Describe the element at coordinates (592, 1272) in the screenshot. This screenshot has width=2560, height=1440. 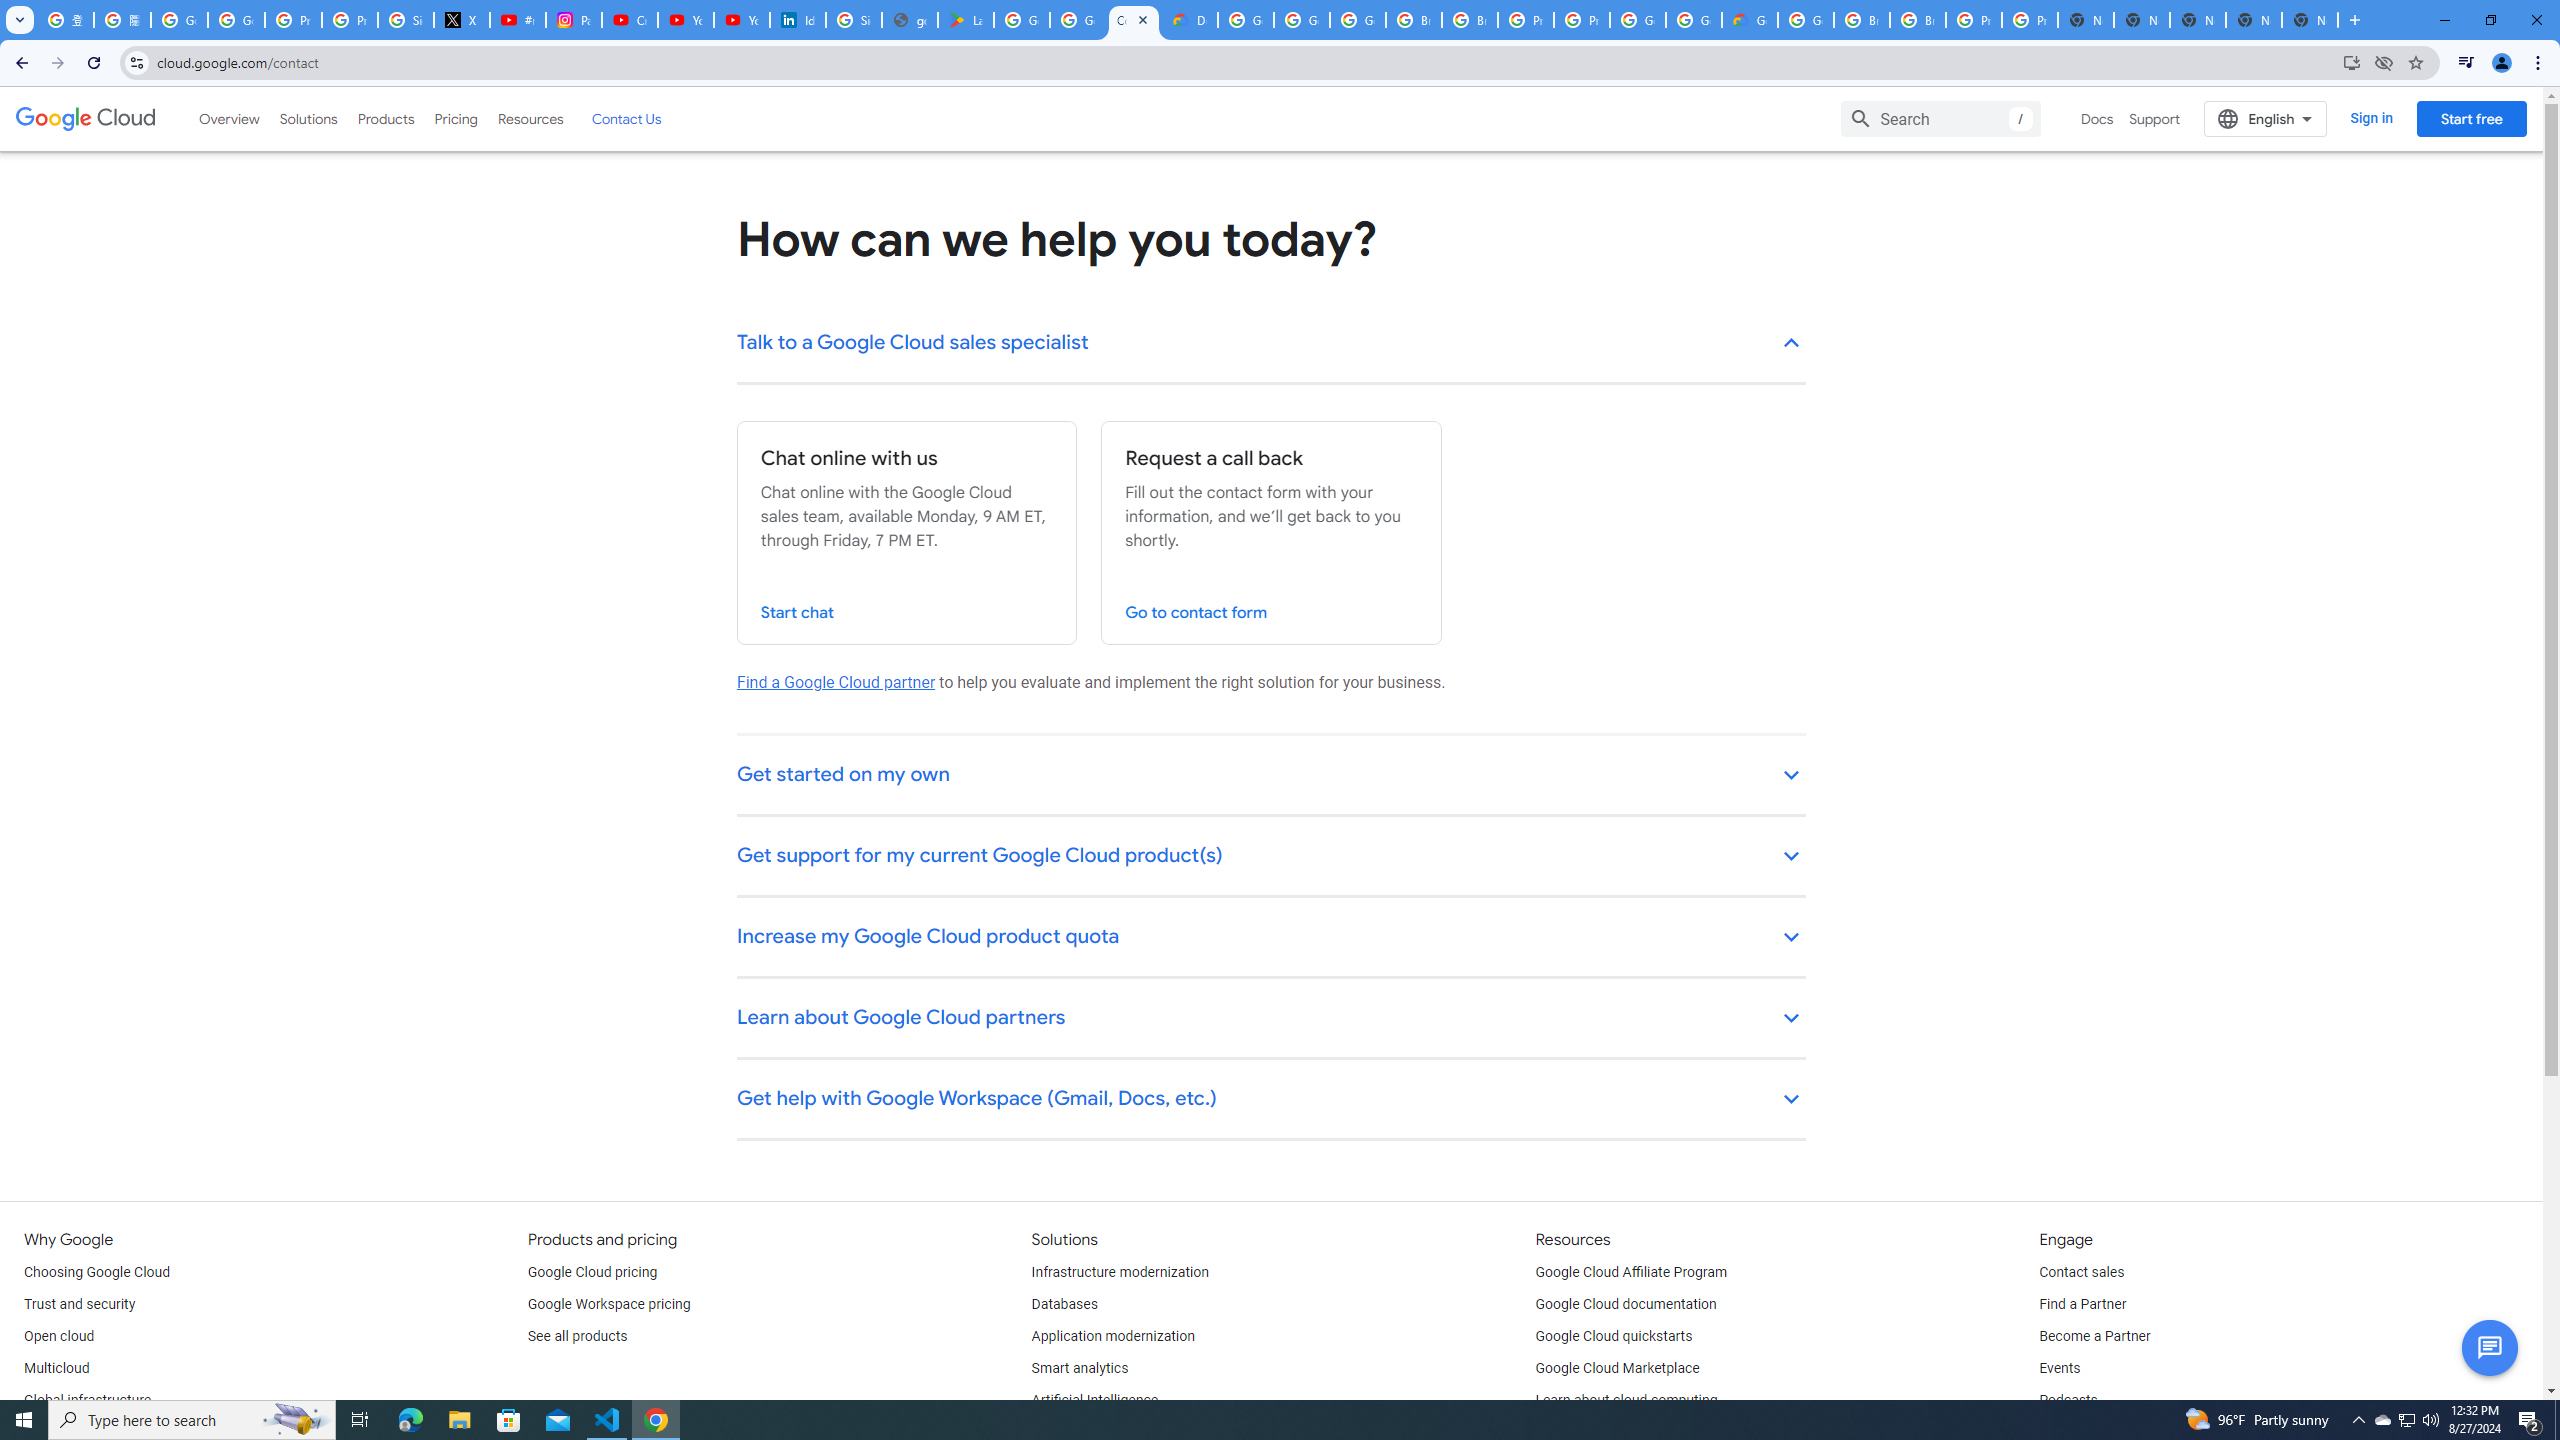
I see `Google Cloud pricing` at that location.